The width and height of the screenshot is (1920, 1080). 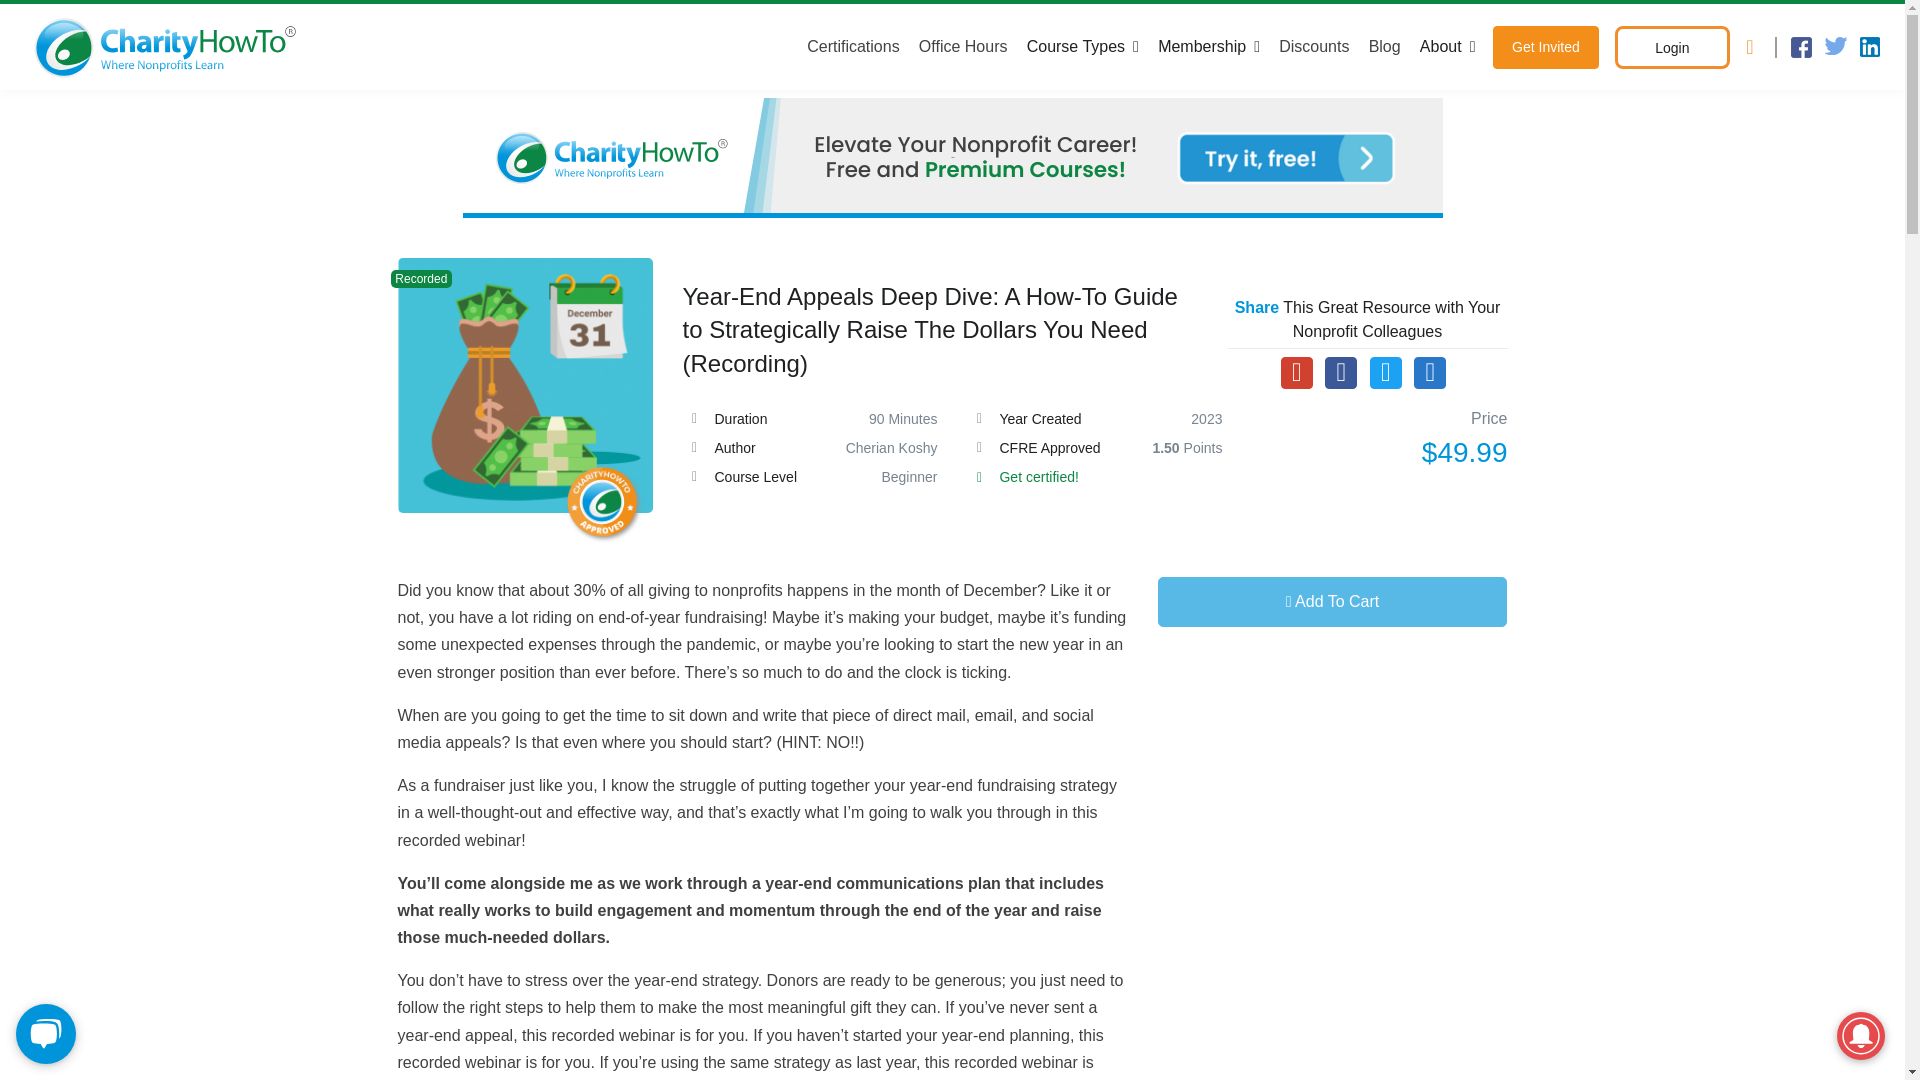 What do you see at coordinates (1314, 46) in the screenshot?
I see `Discounts` at bounding box center [1314, 46].